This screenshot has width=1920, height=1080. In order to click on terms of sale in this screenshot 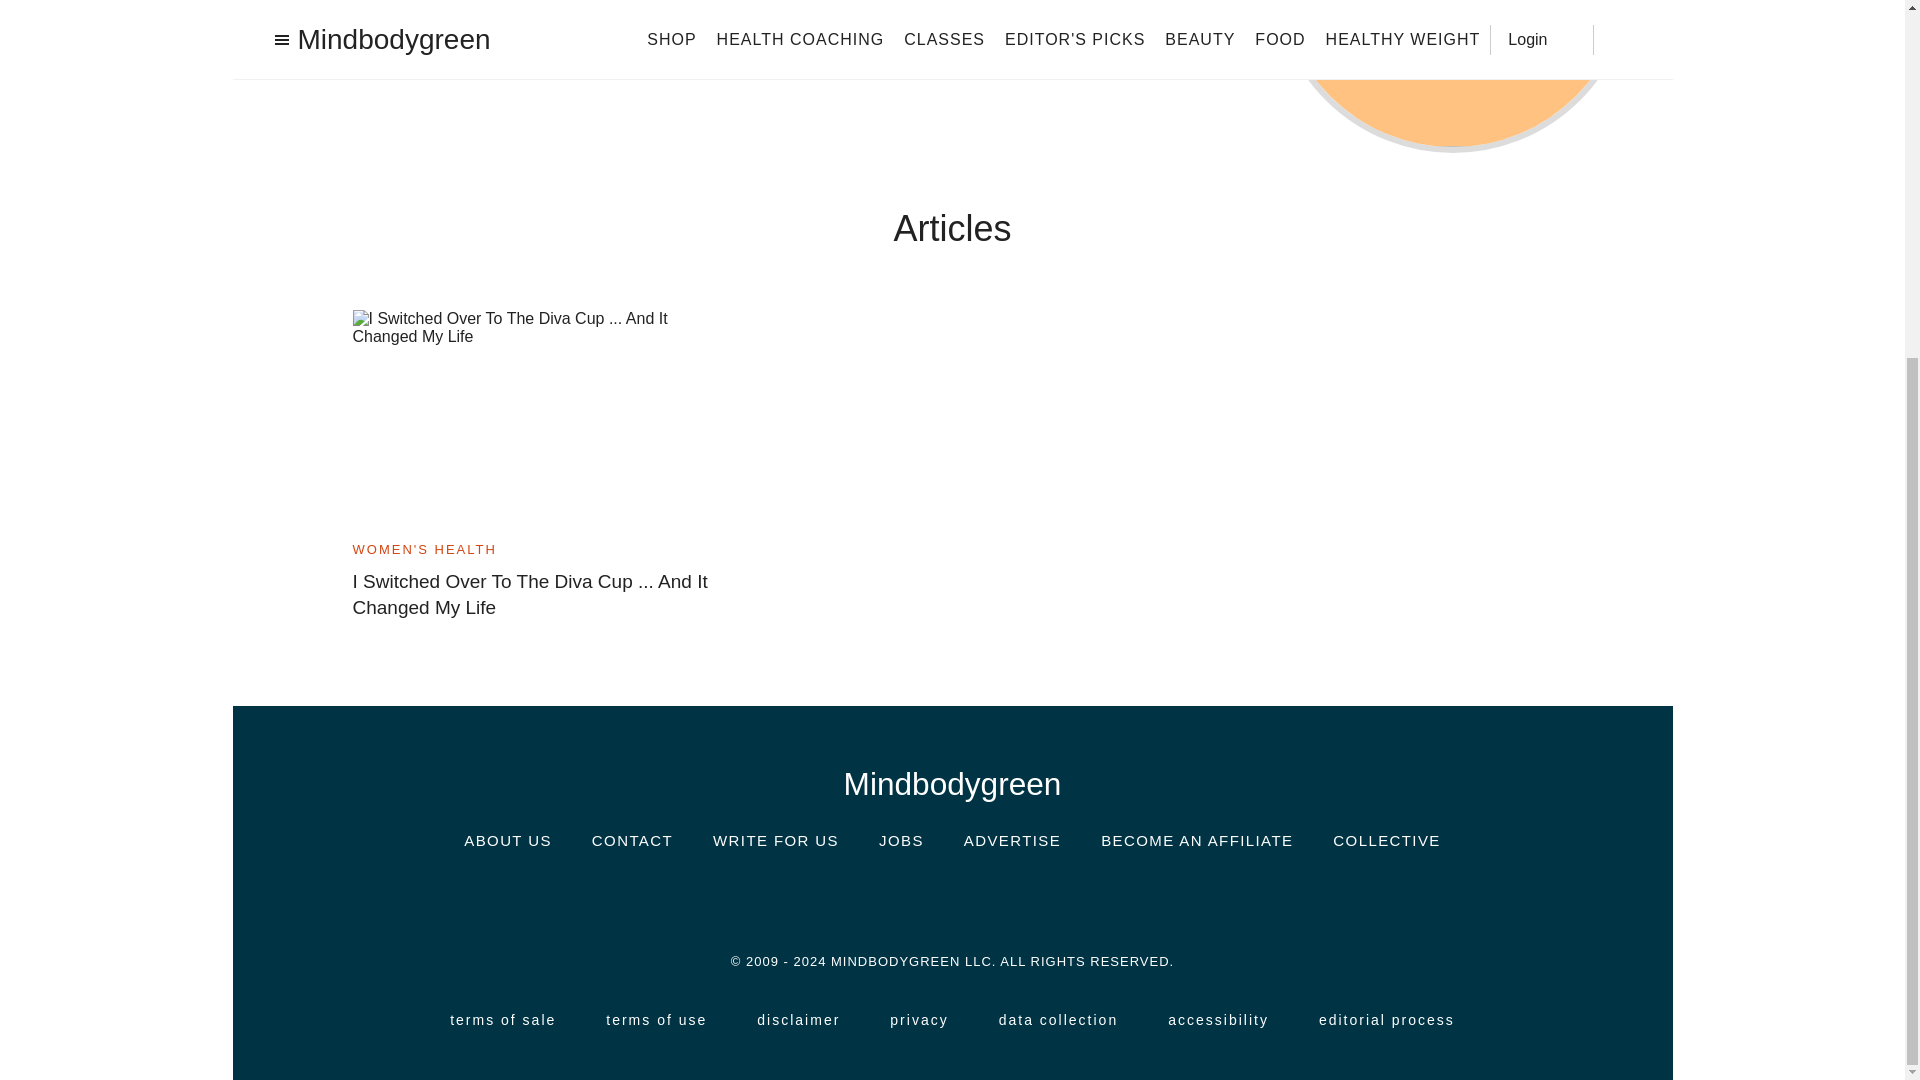, I will do `click(502, 1020)`.